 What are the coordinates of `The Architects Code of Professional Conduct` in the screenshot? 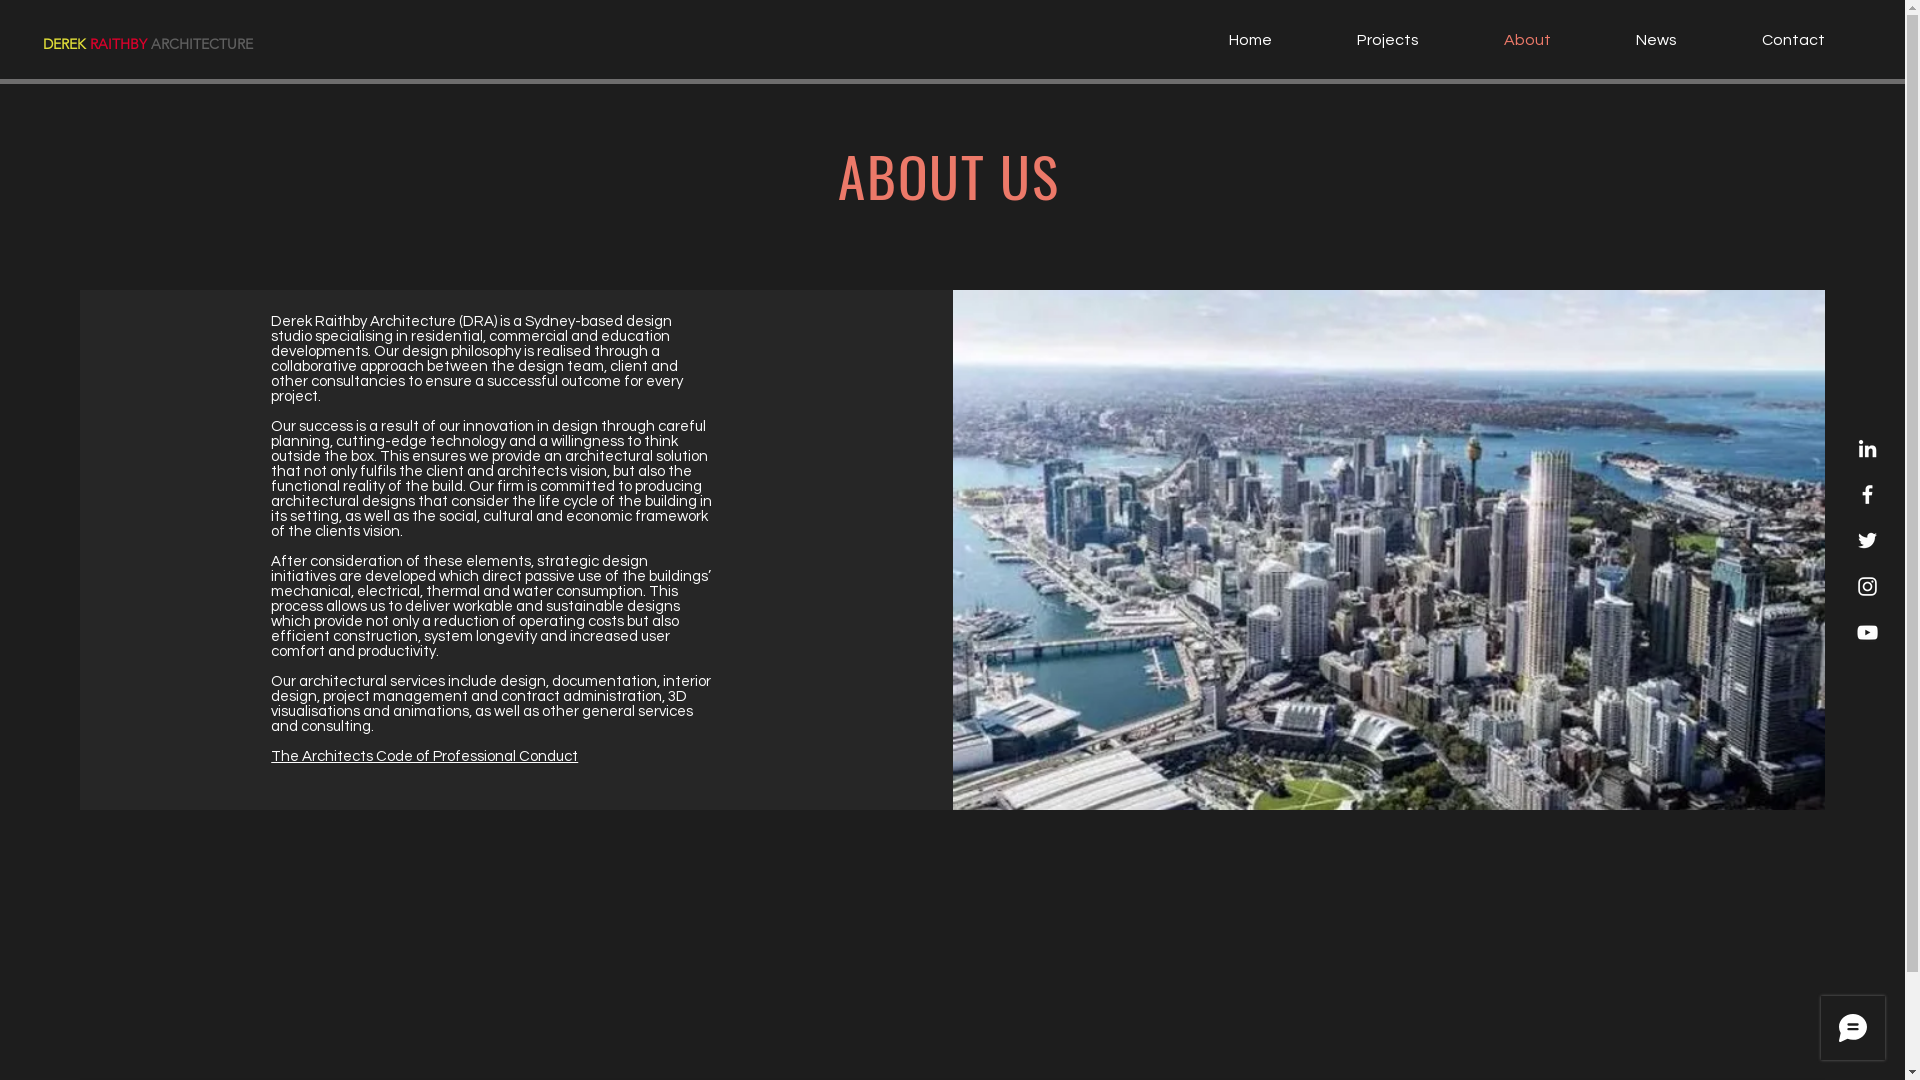 It's located at (424, 756).